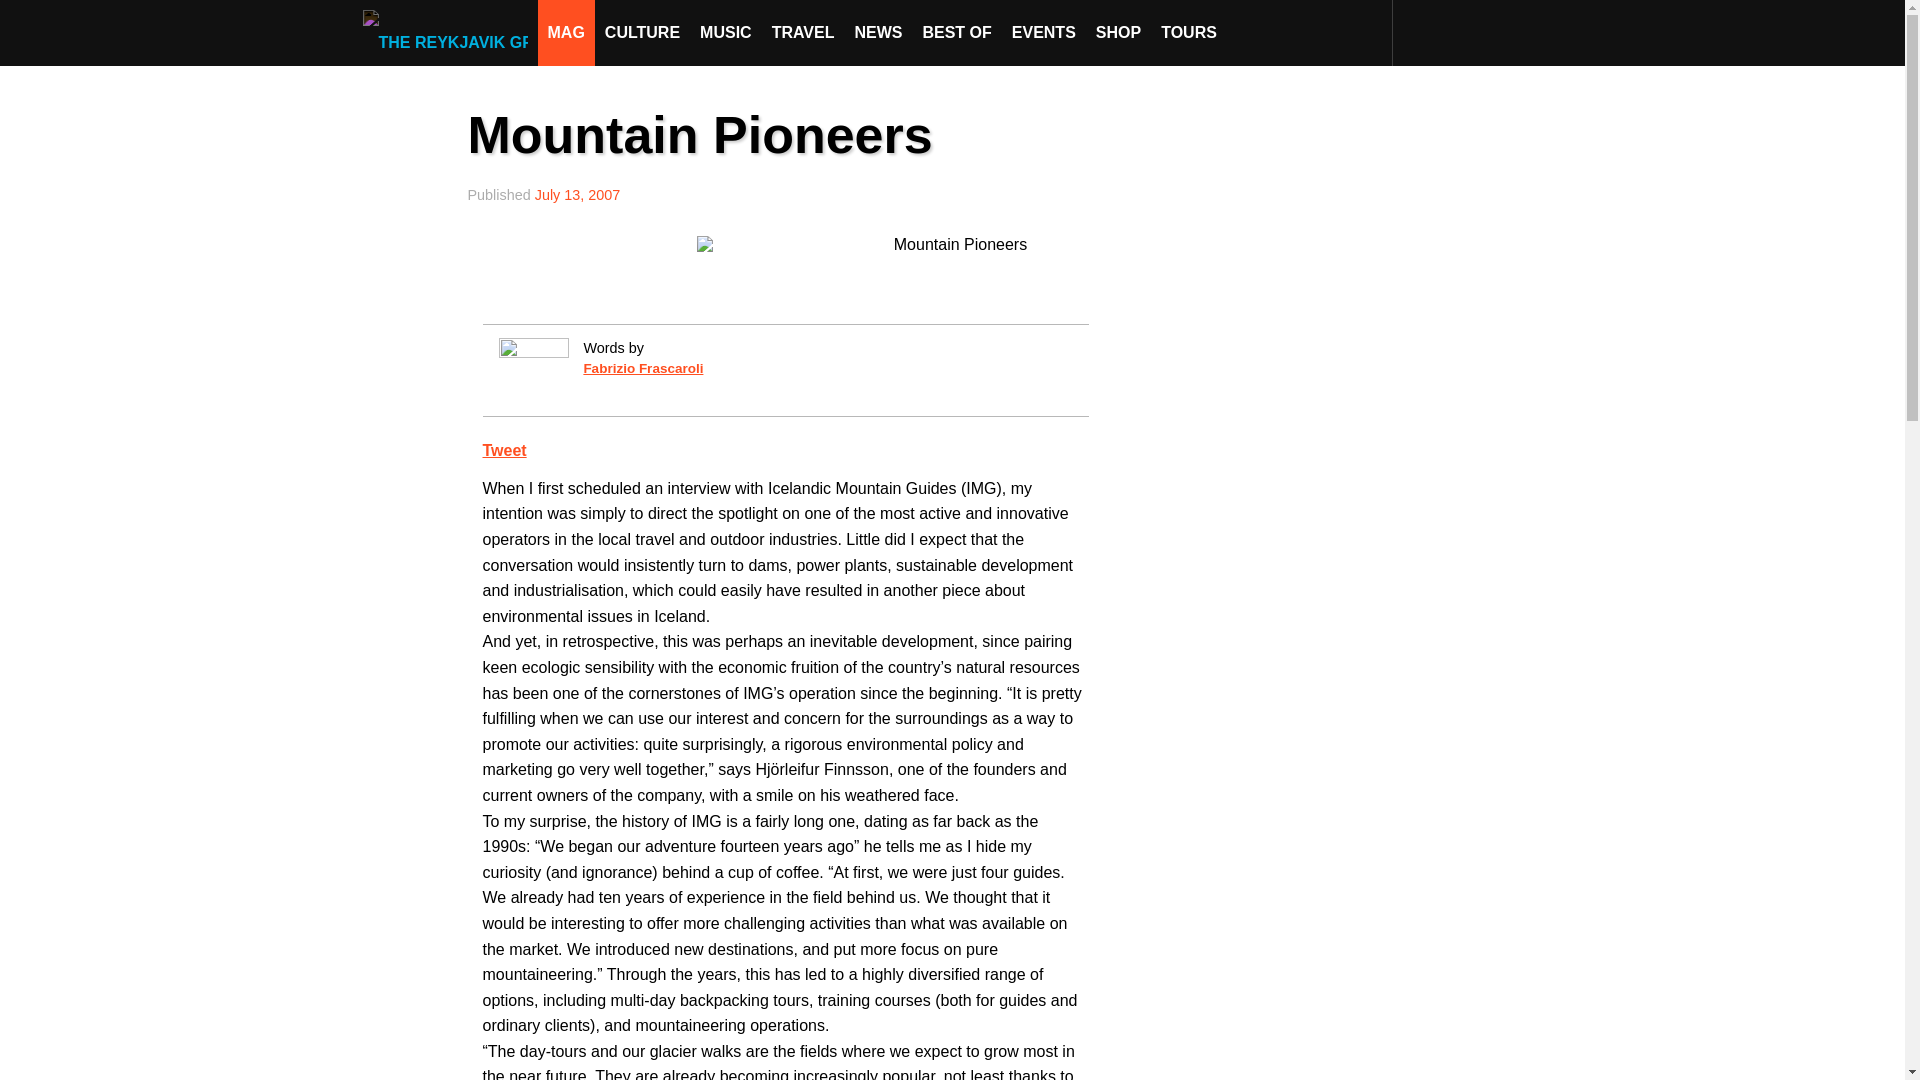 This screenshot has height=1080, width=1920. Describe the element at coordinates (642, 32) in the screenshot. I see `CULTURE` at that location.